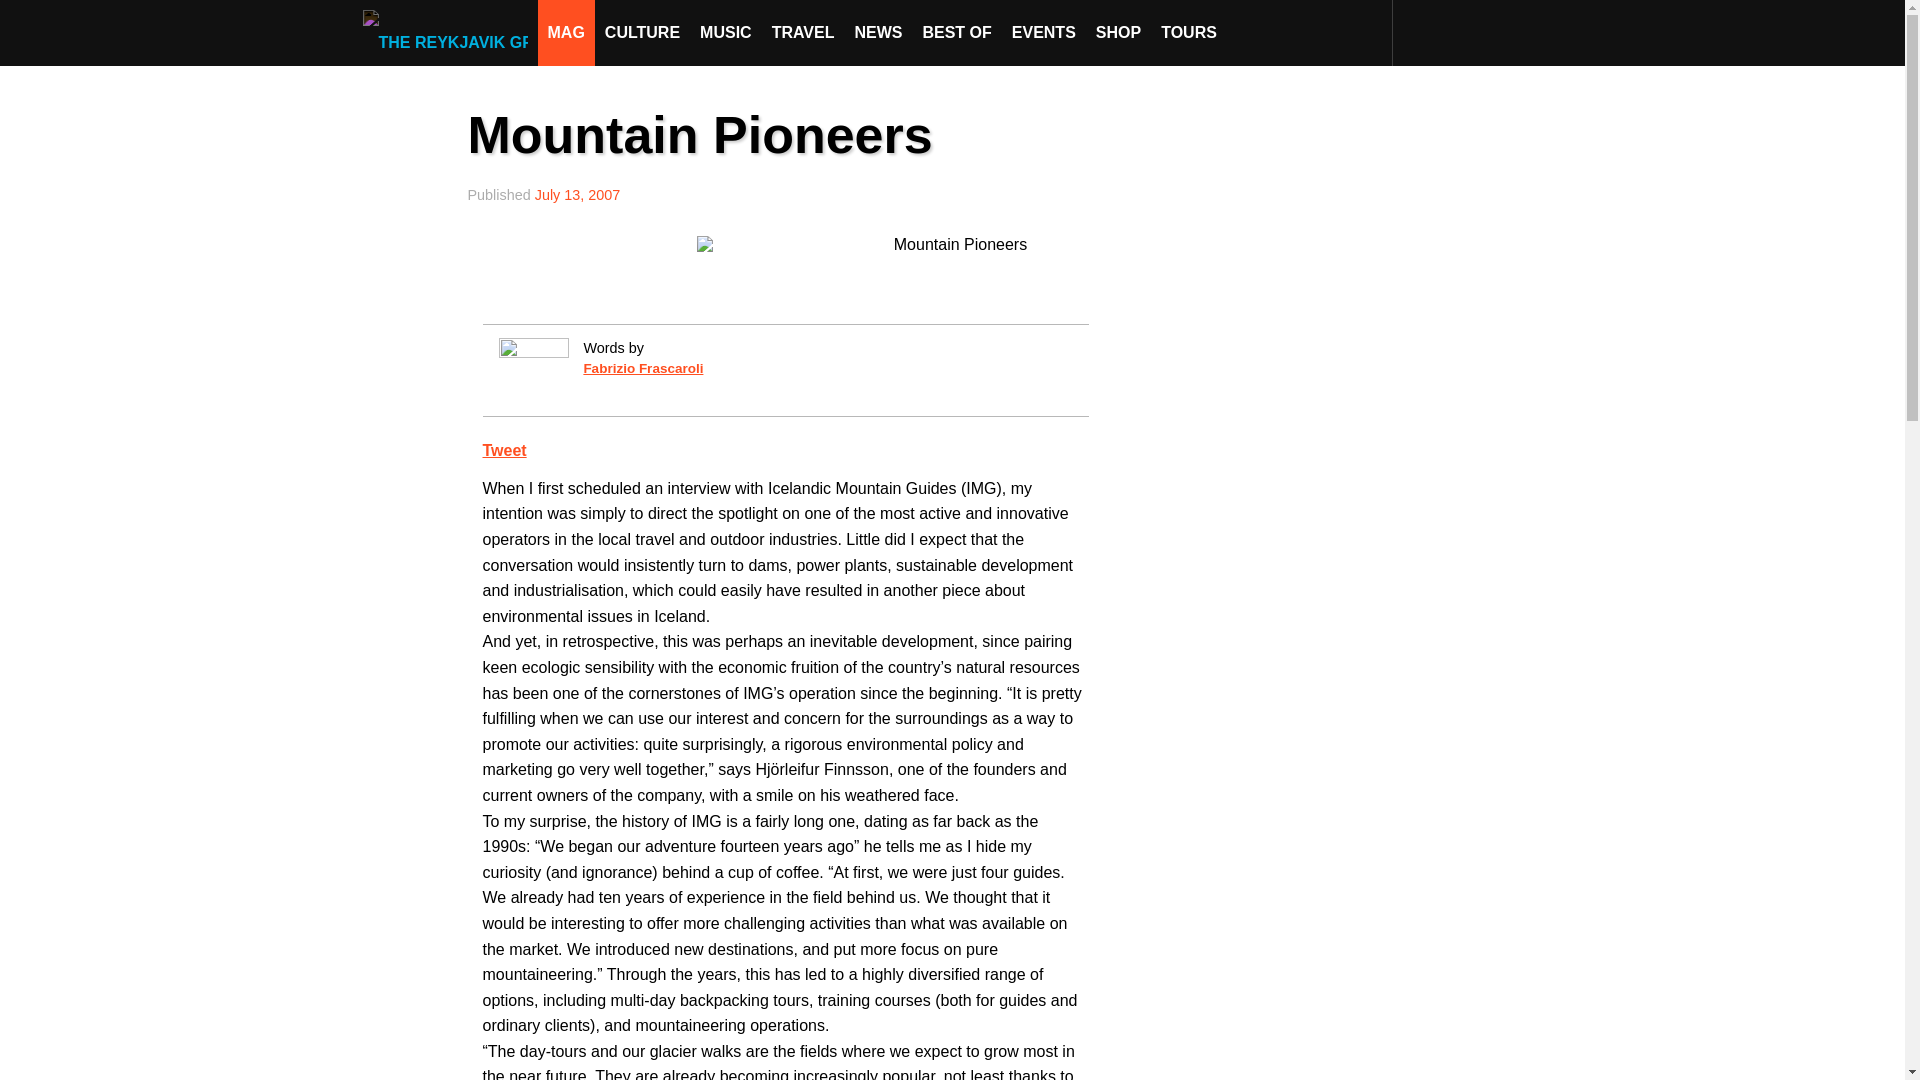 This screenshot has height=1080, width=1920. Describe the element at coordinates (642, 32) in the screenshot. I see `CULTURE` at that location.